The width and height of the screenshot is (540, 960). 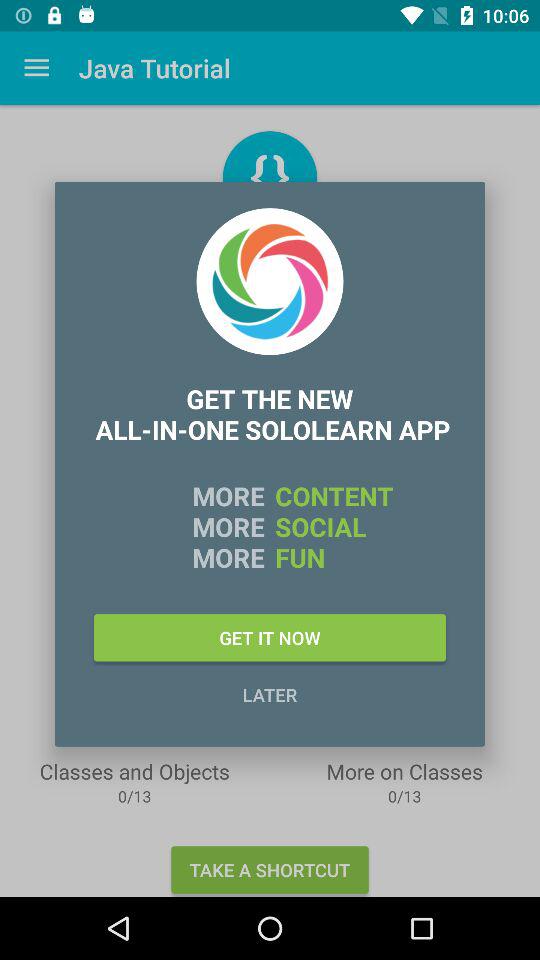 I want to click on click the get it now, so click(x=270, y=638).